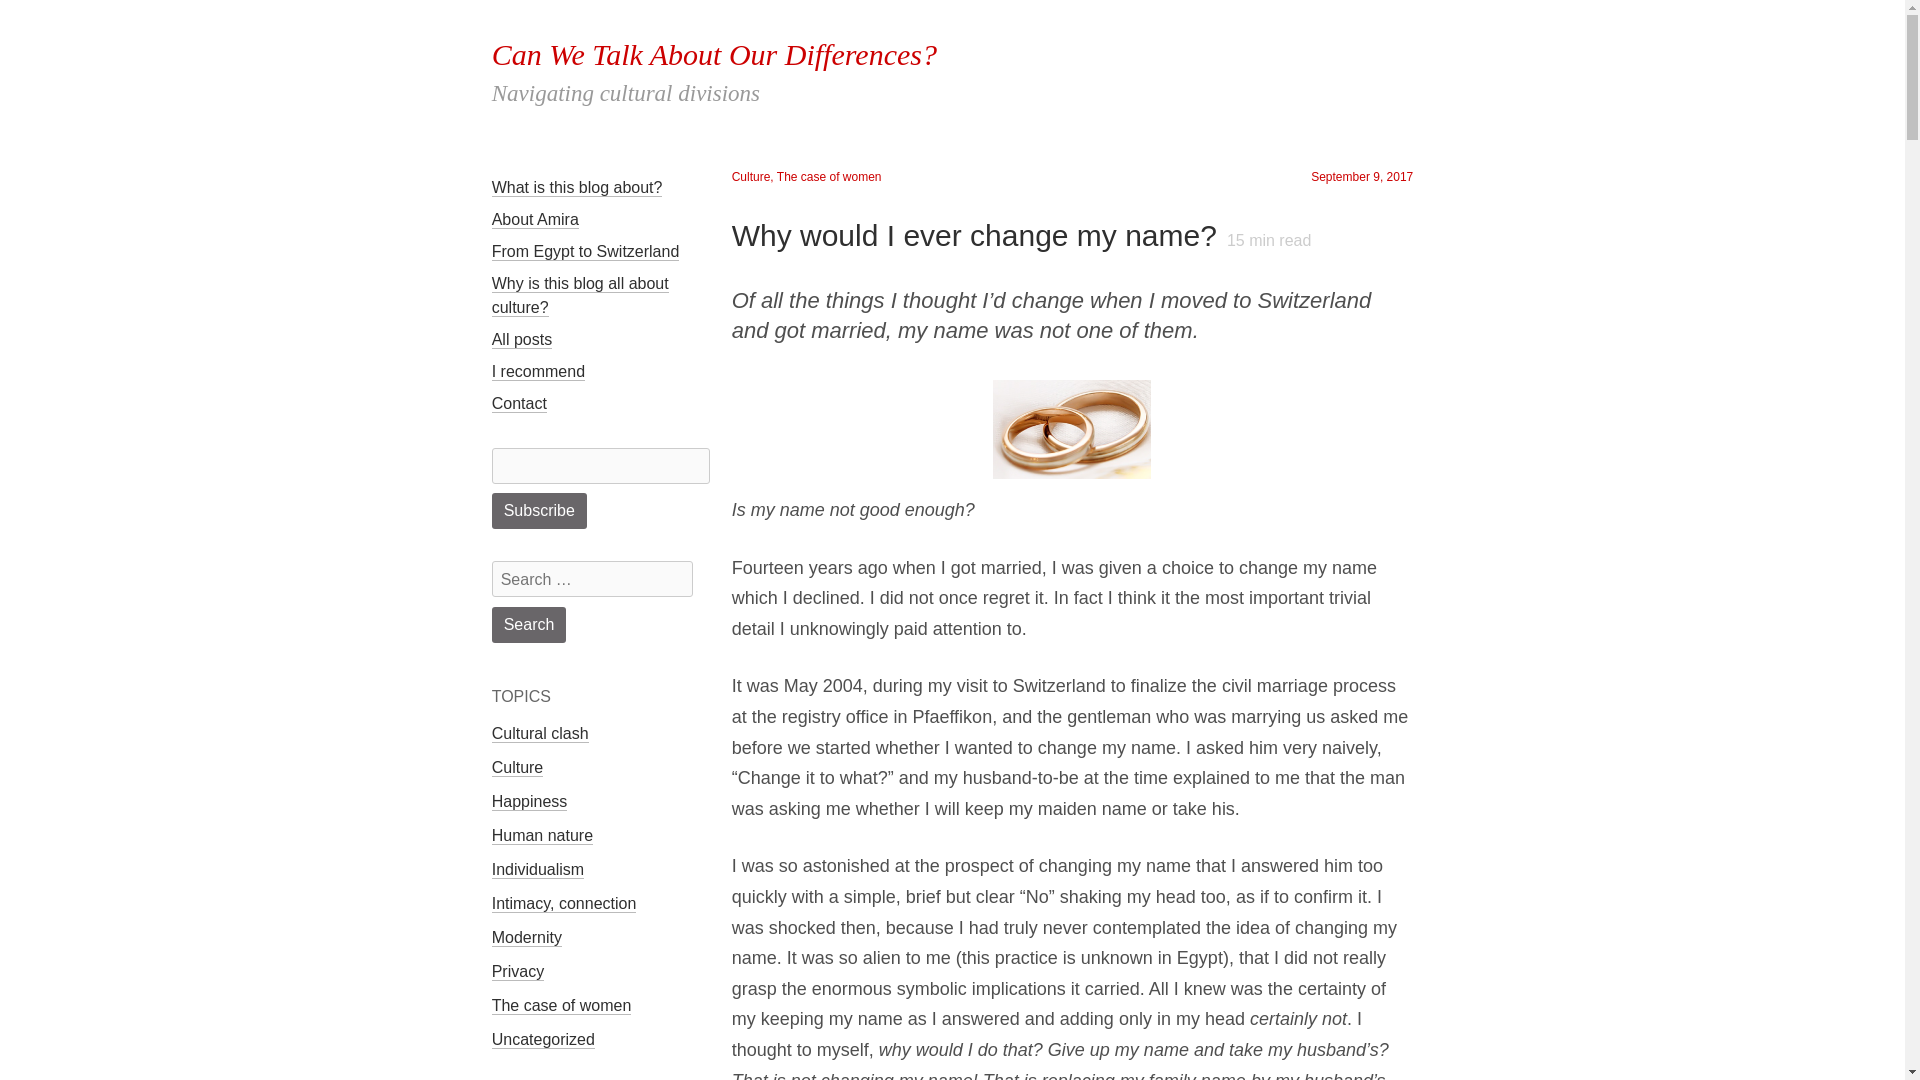 The width and height of the screenshot is (1920, 1080). What do you see at coordinates (585, 250) in the screenshot?
I see `From Egypt to Switzerland` at bounding box center [585, 250].